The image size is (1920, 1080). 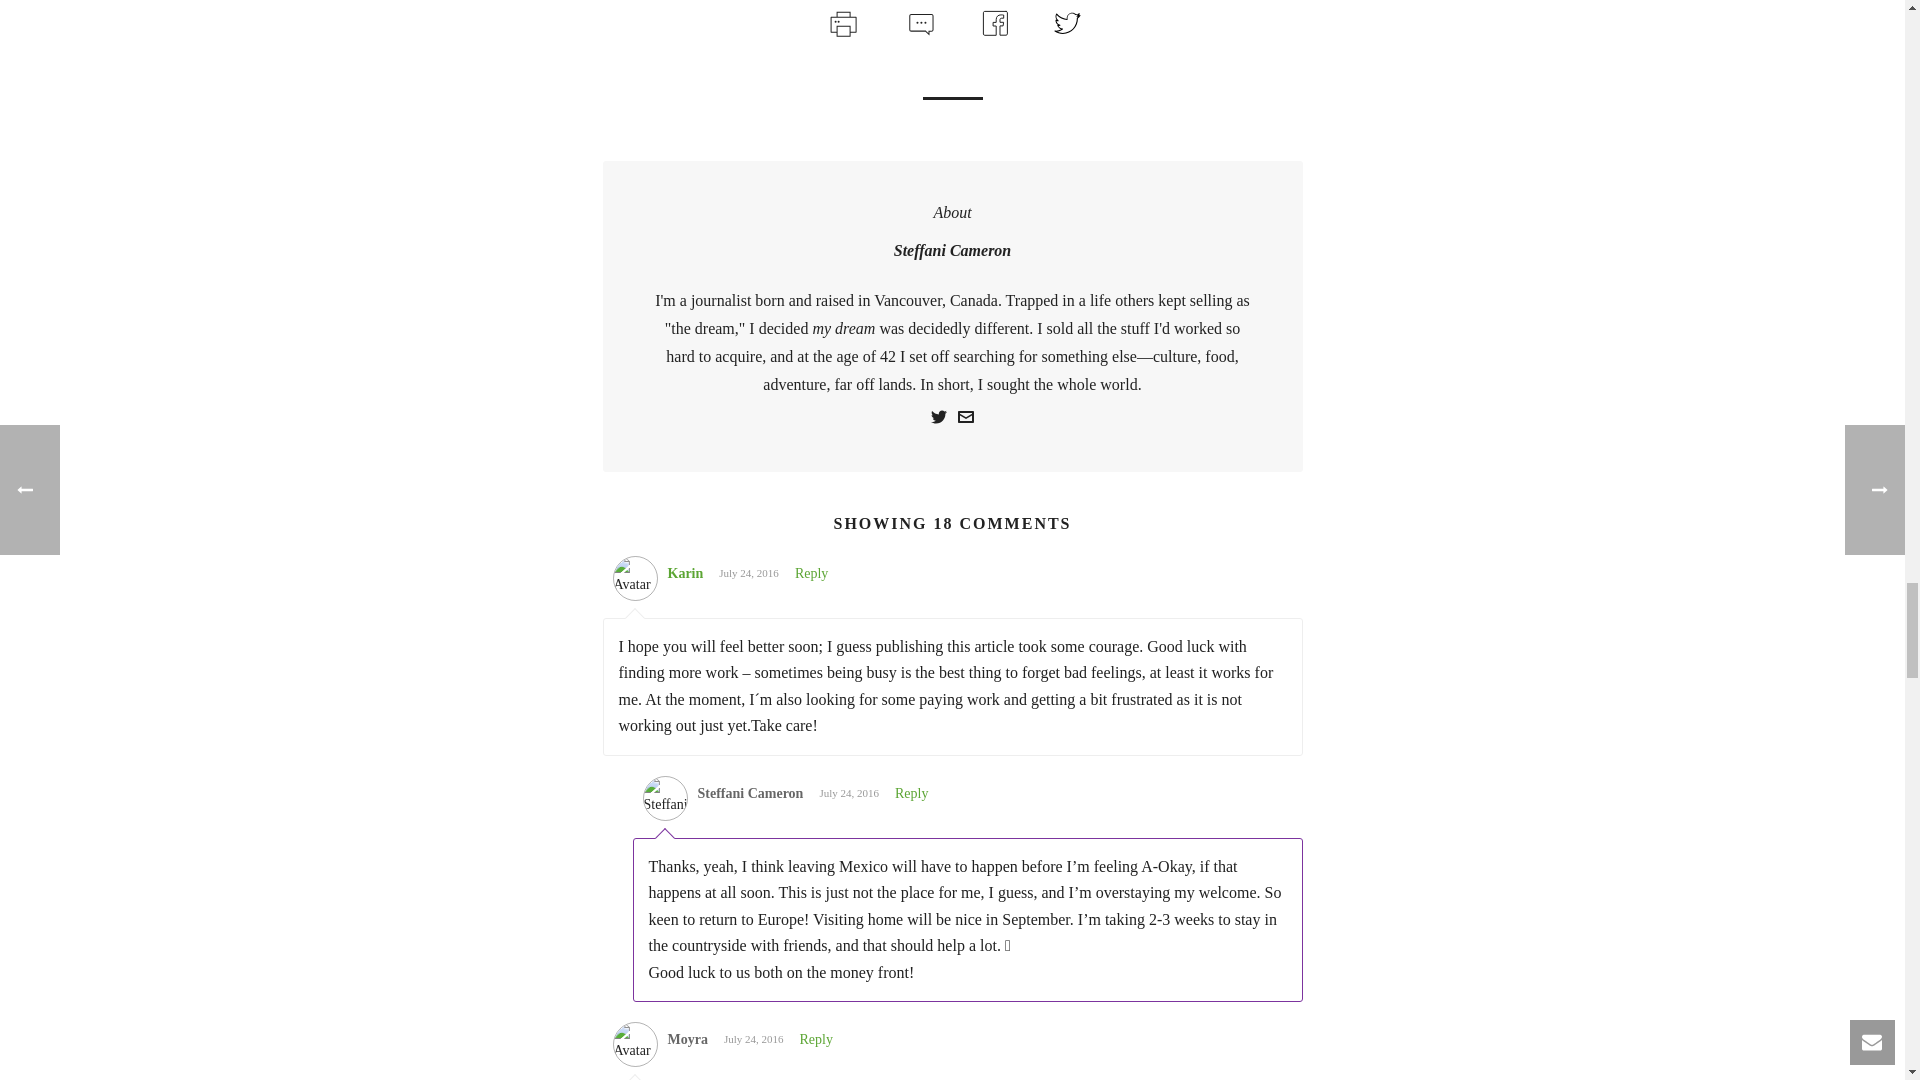 What do you see at coordinates (938, 420) in the screenshot?
I see `Follow me on Twitter` at bounding box center [938, 420].